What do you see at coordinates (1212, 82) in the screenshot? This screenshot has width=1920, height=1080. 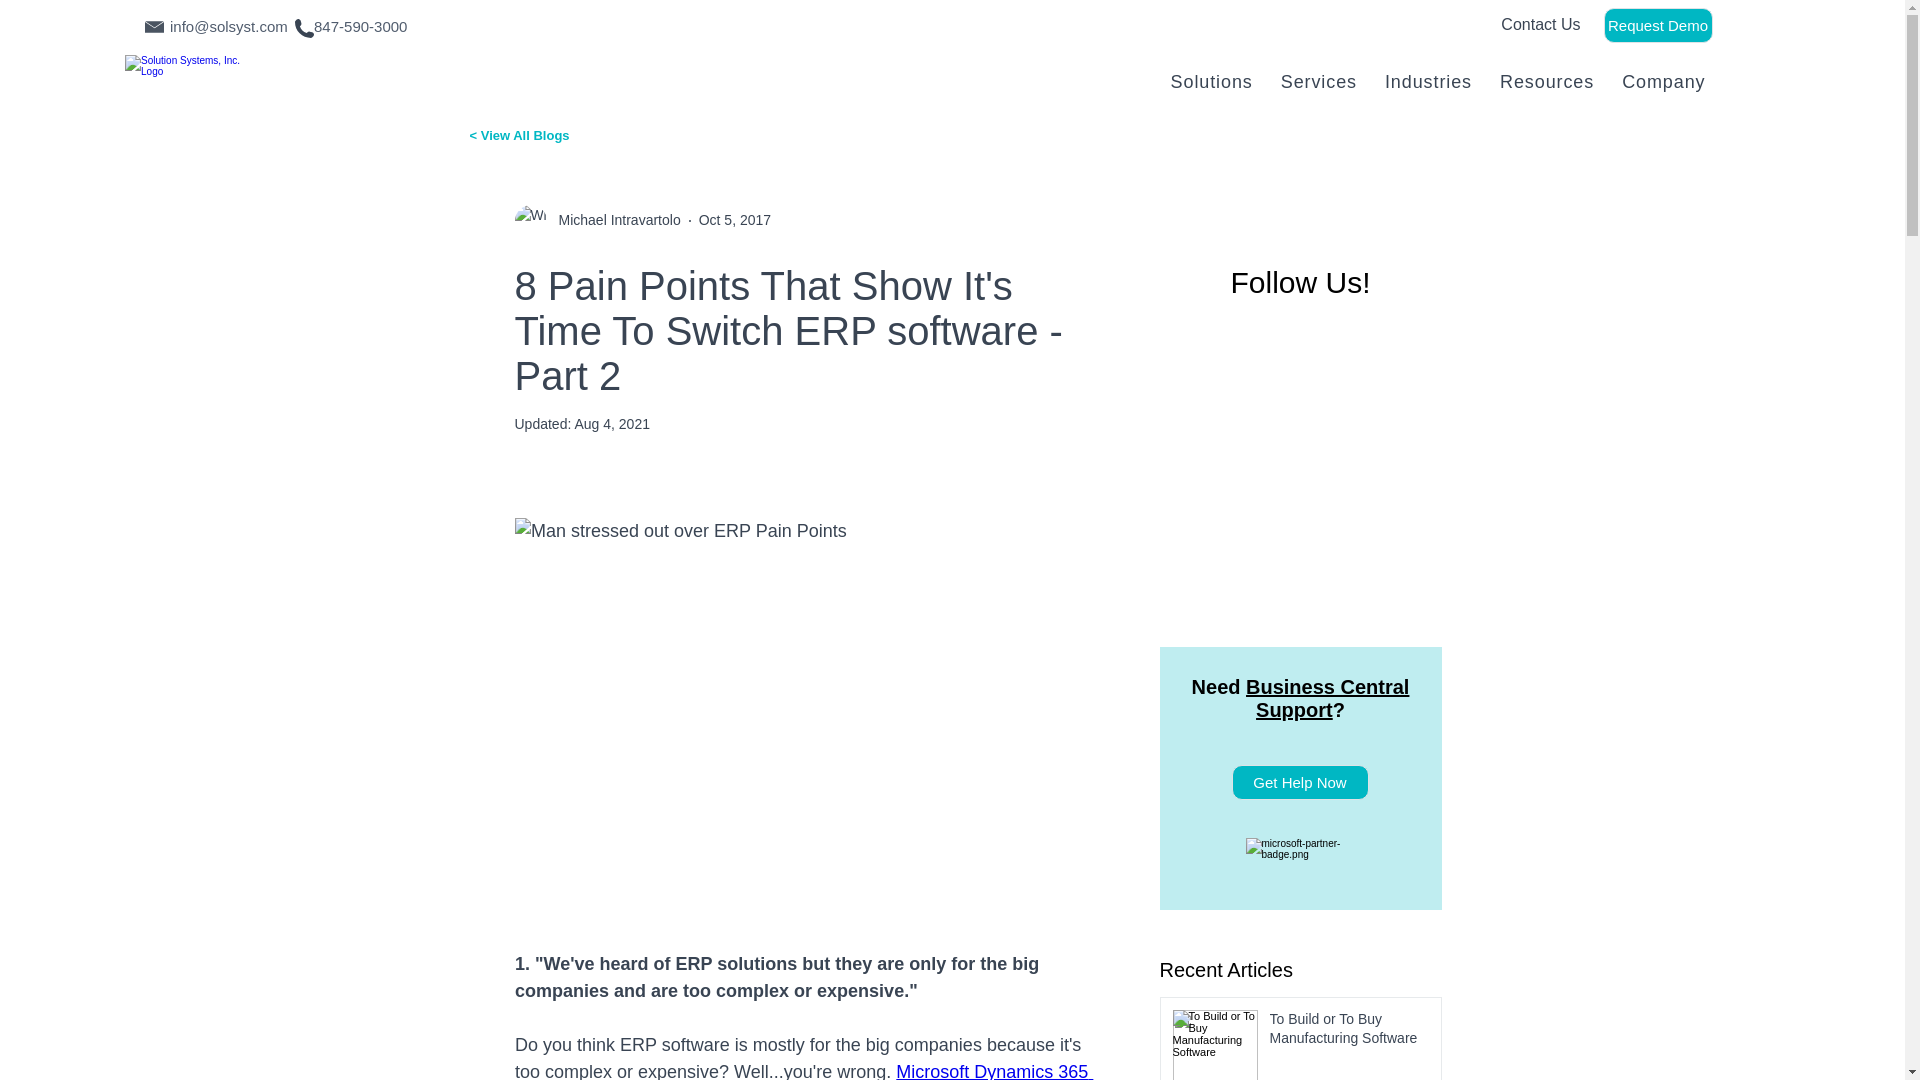 I see `Solutions` at bounding box center [1212, 82].